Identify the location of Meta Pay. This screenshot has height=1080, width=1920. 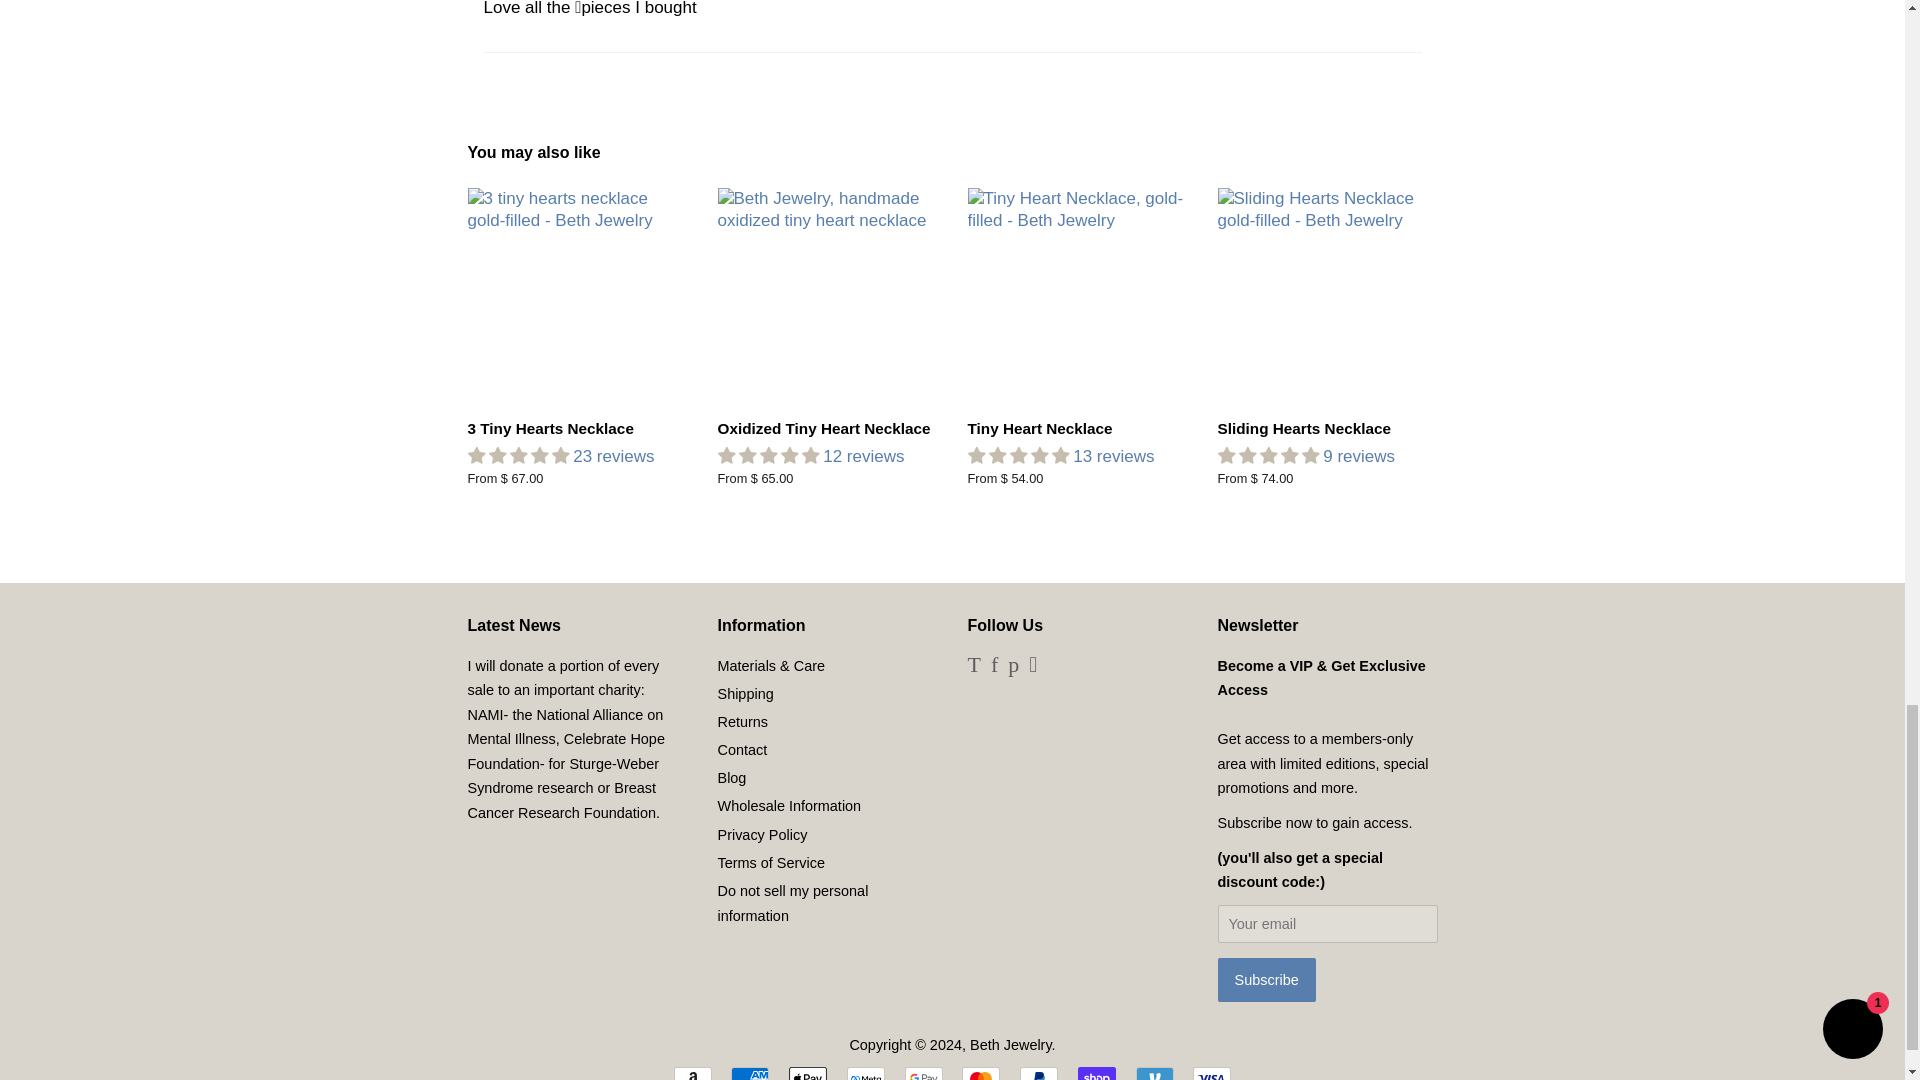
(866, 1074).